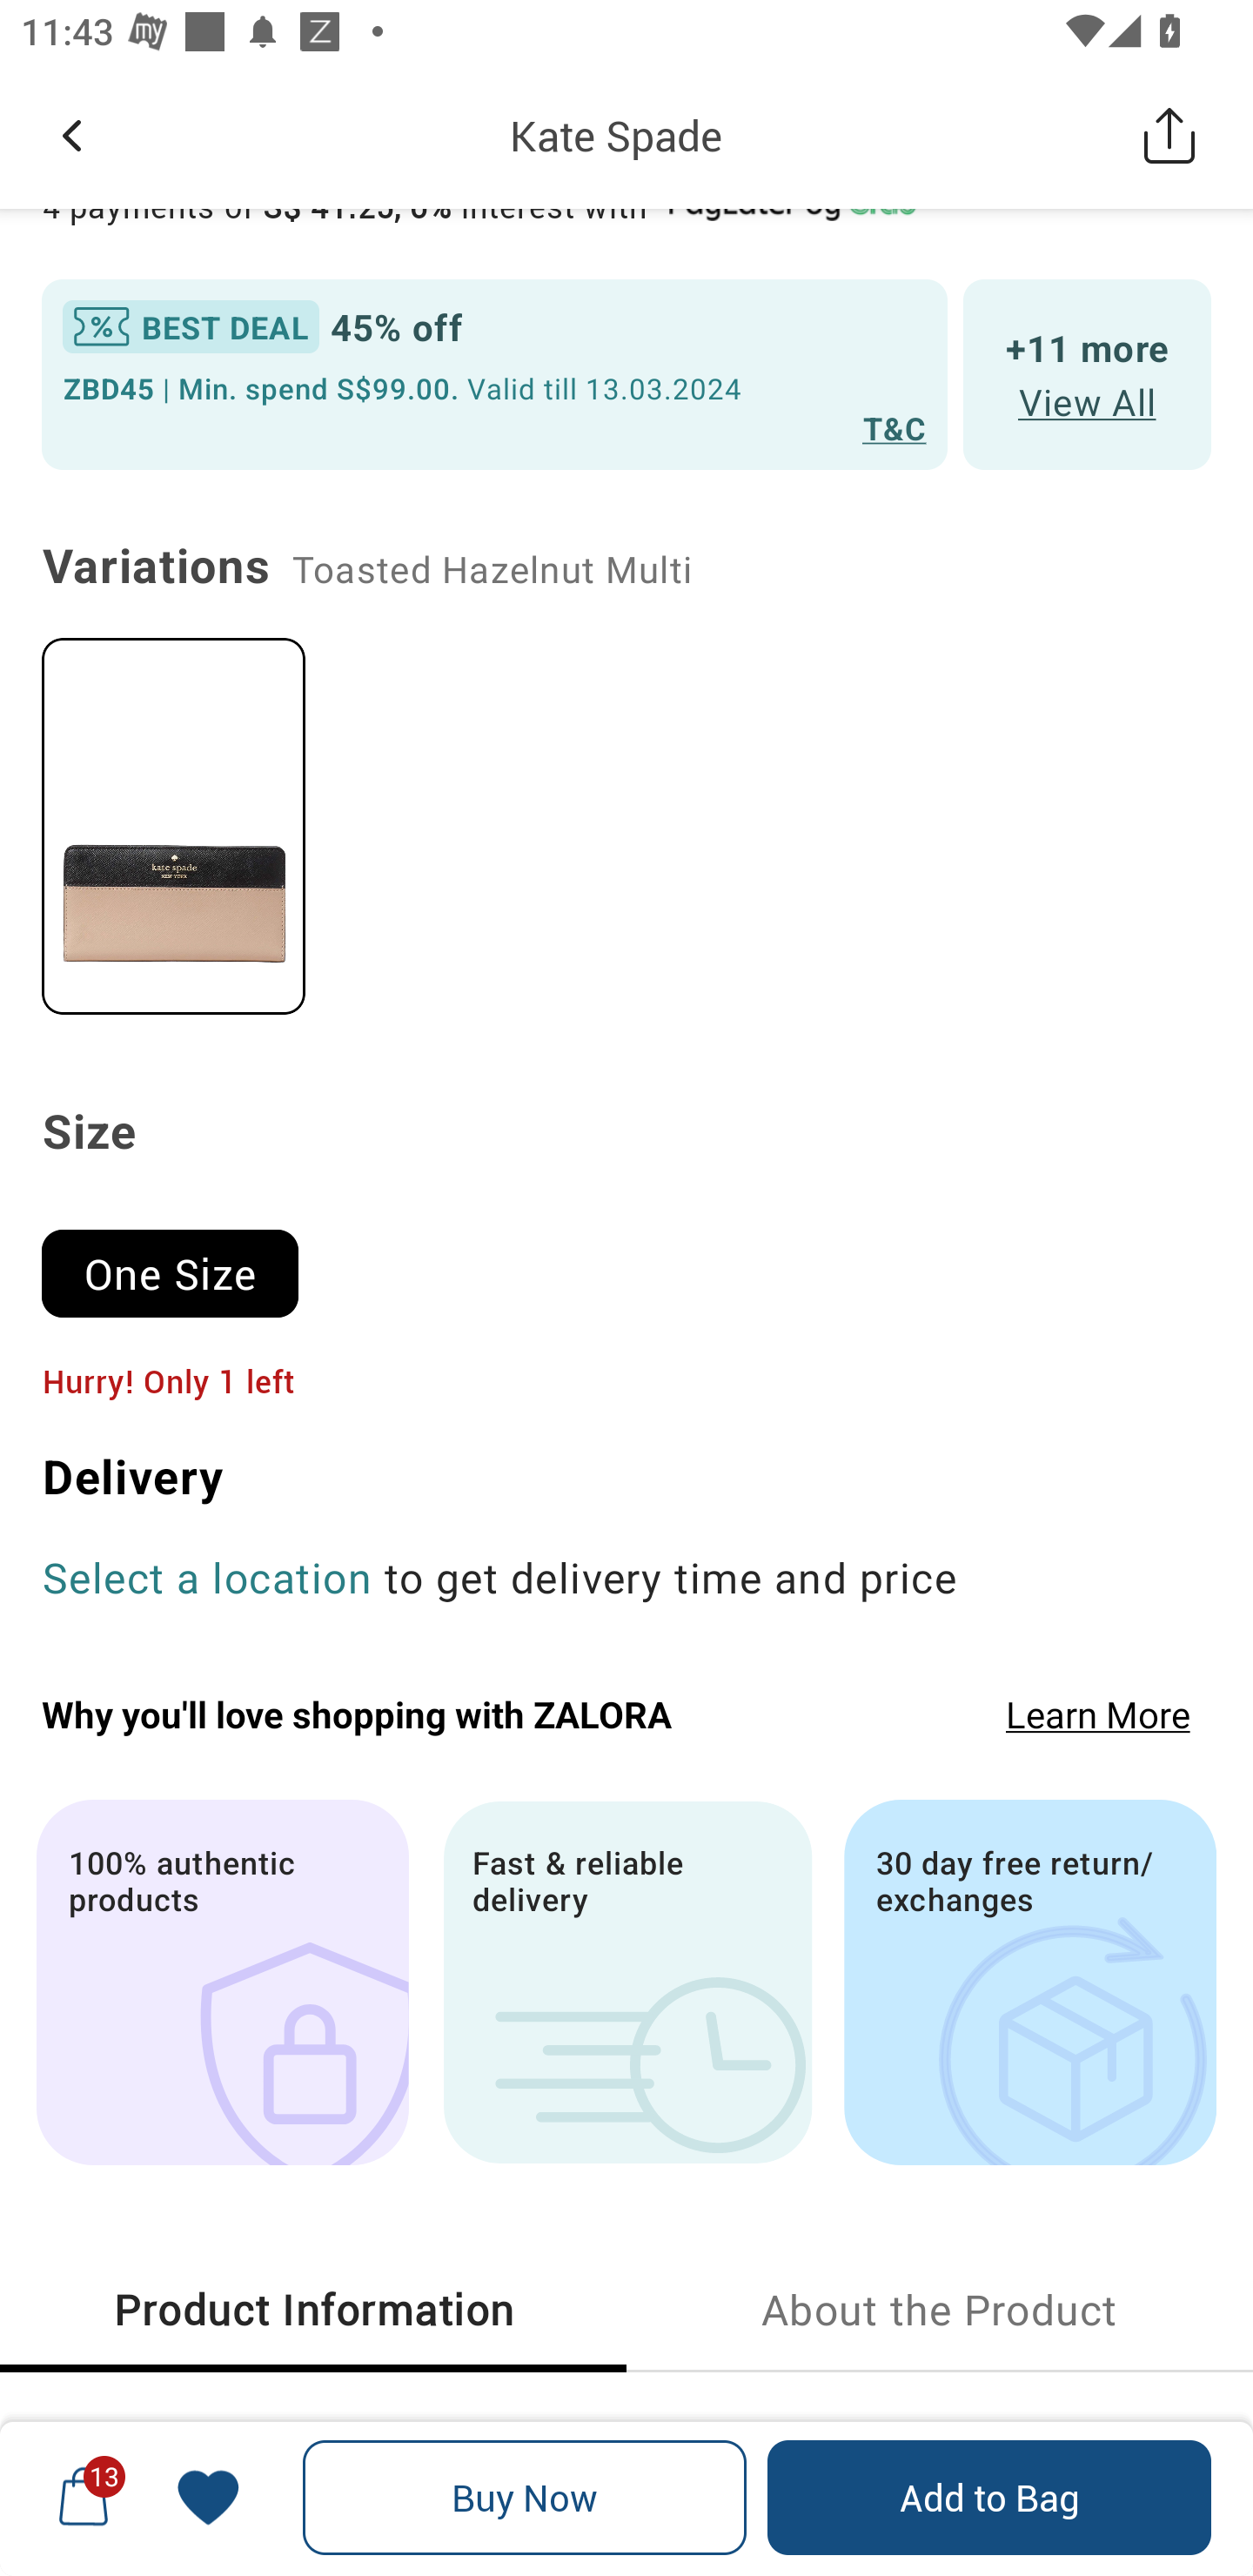 Image resolution: width=1253 pixels, height=2576 pixels. What do you see at coordinates (1169, 135) in the screenshot?
I see `Share this Product` at bounding box center [1169, 135].